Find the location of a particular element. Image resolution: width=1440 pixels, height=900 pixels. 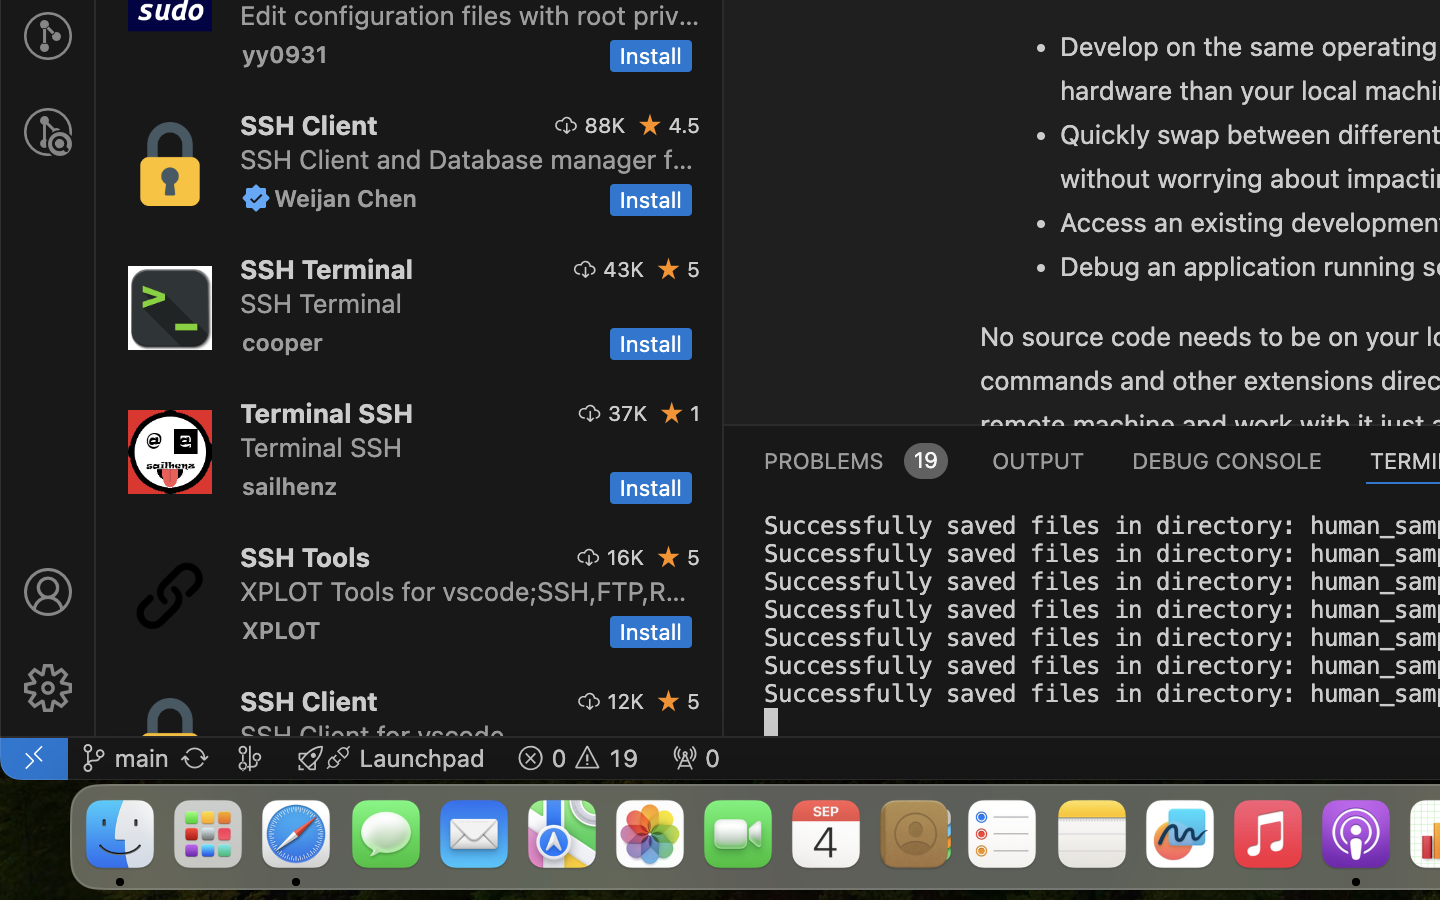

Edit configuration files with root privileges while using the Remote - SSH extension is located at coordinates (470, 15).